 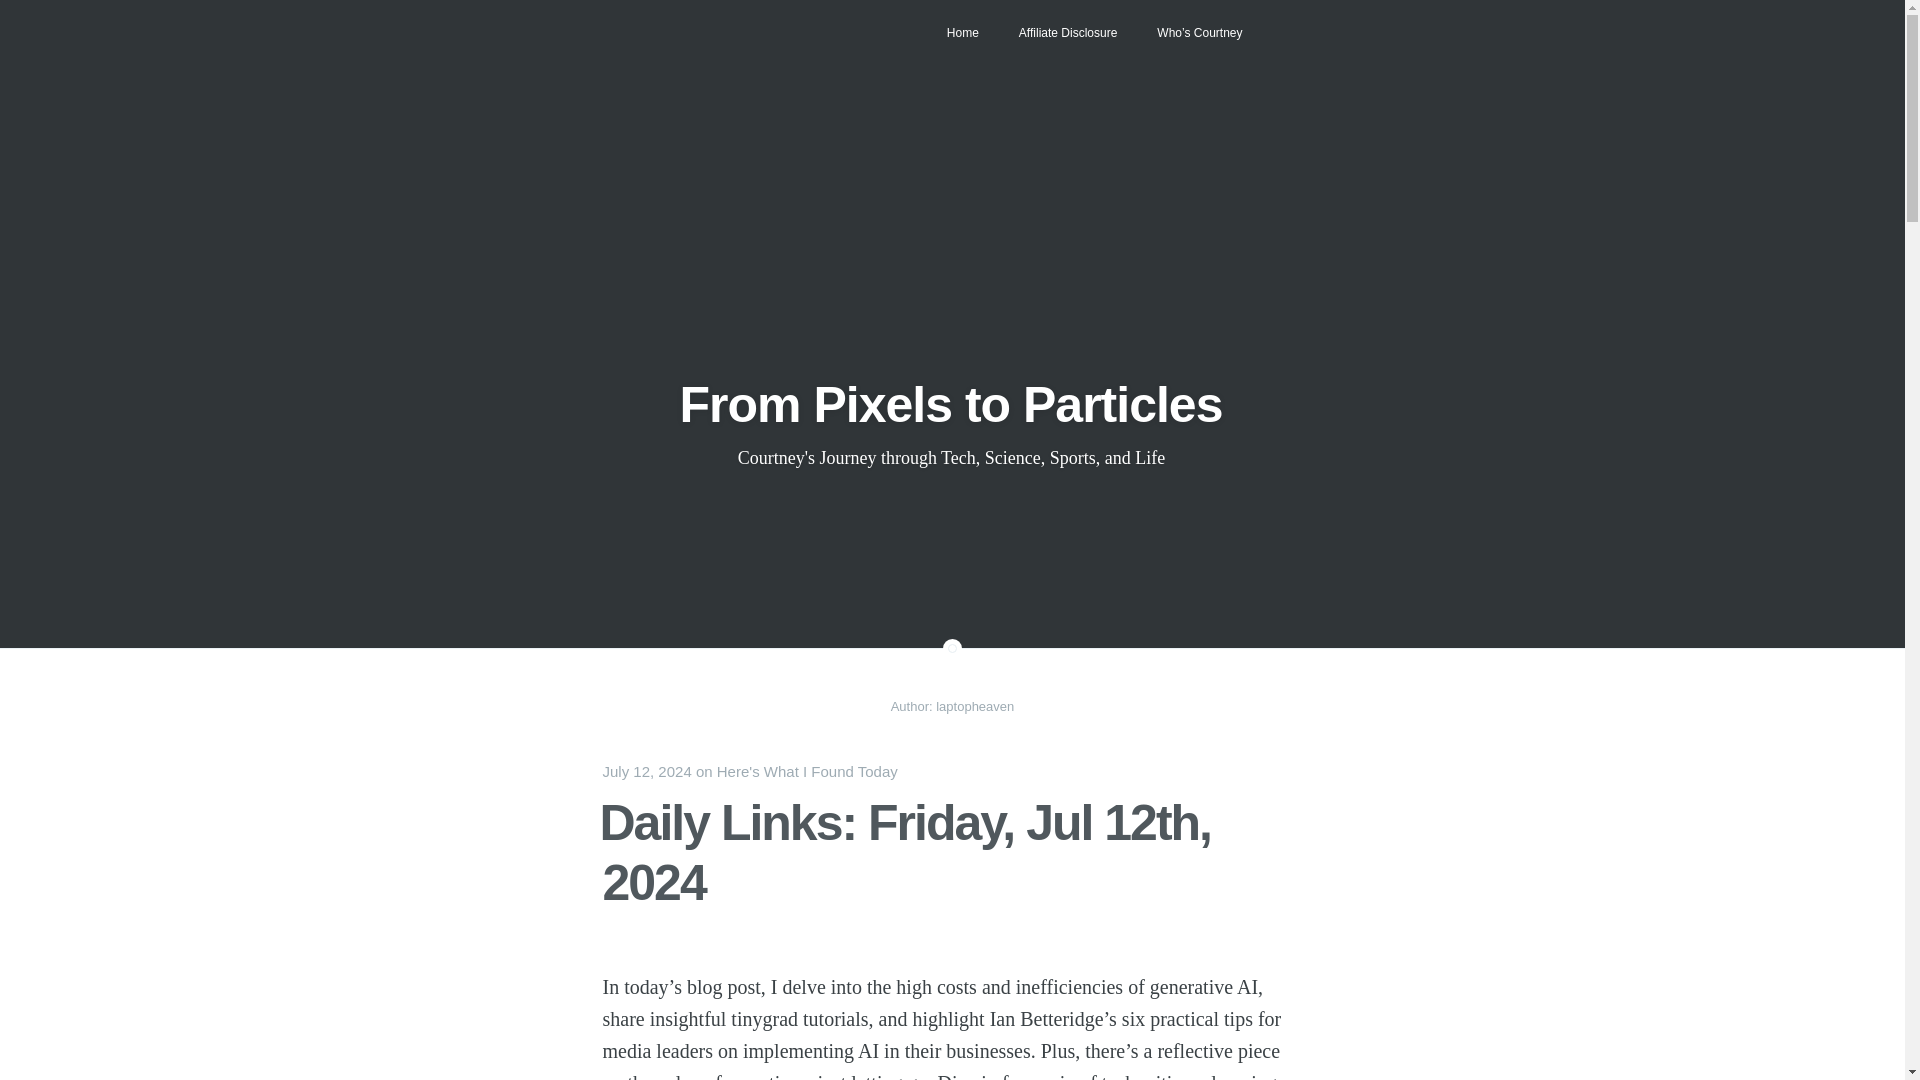 I want to click on From Pixels to Particles, so click(x=951, y=404).